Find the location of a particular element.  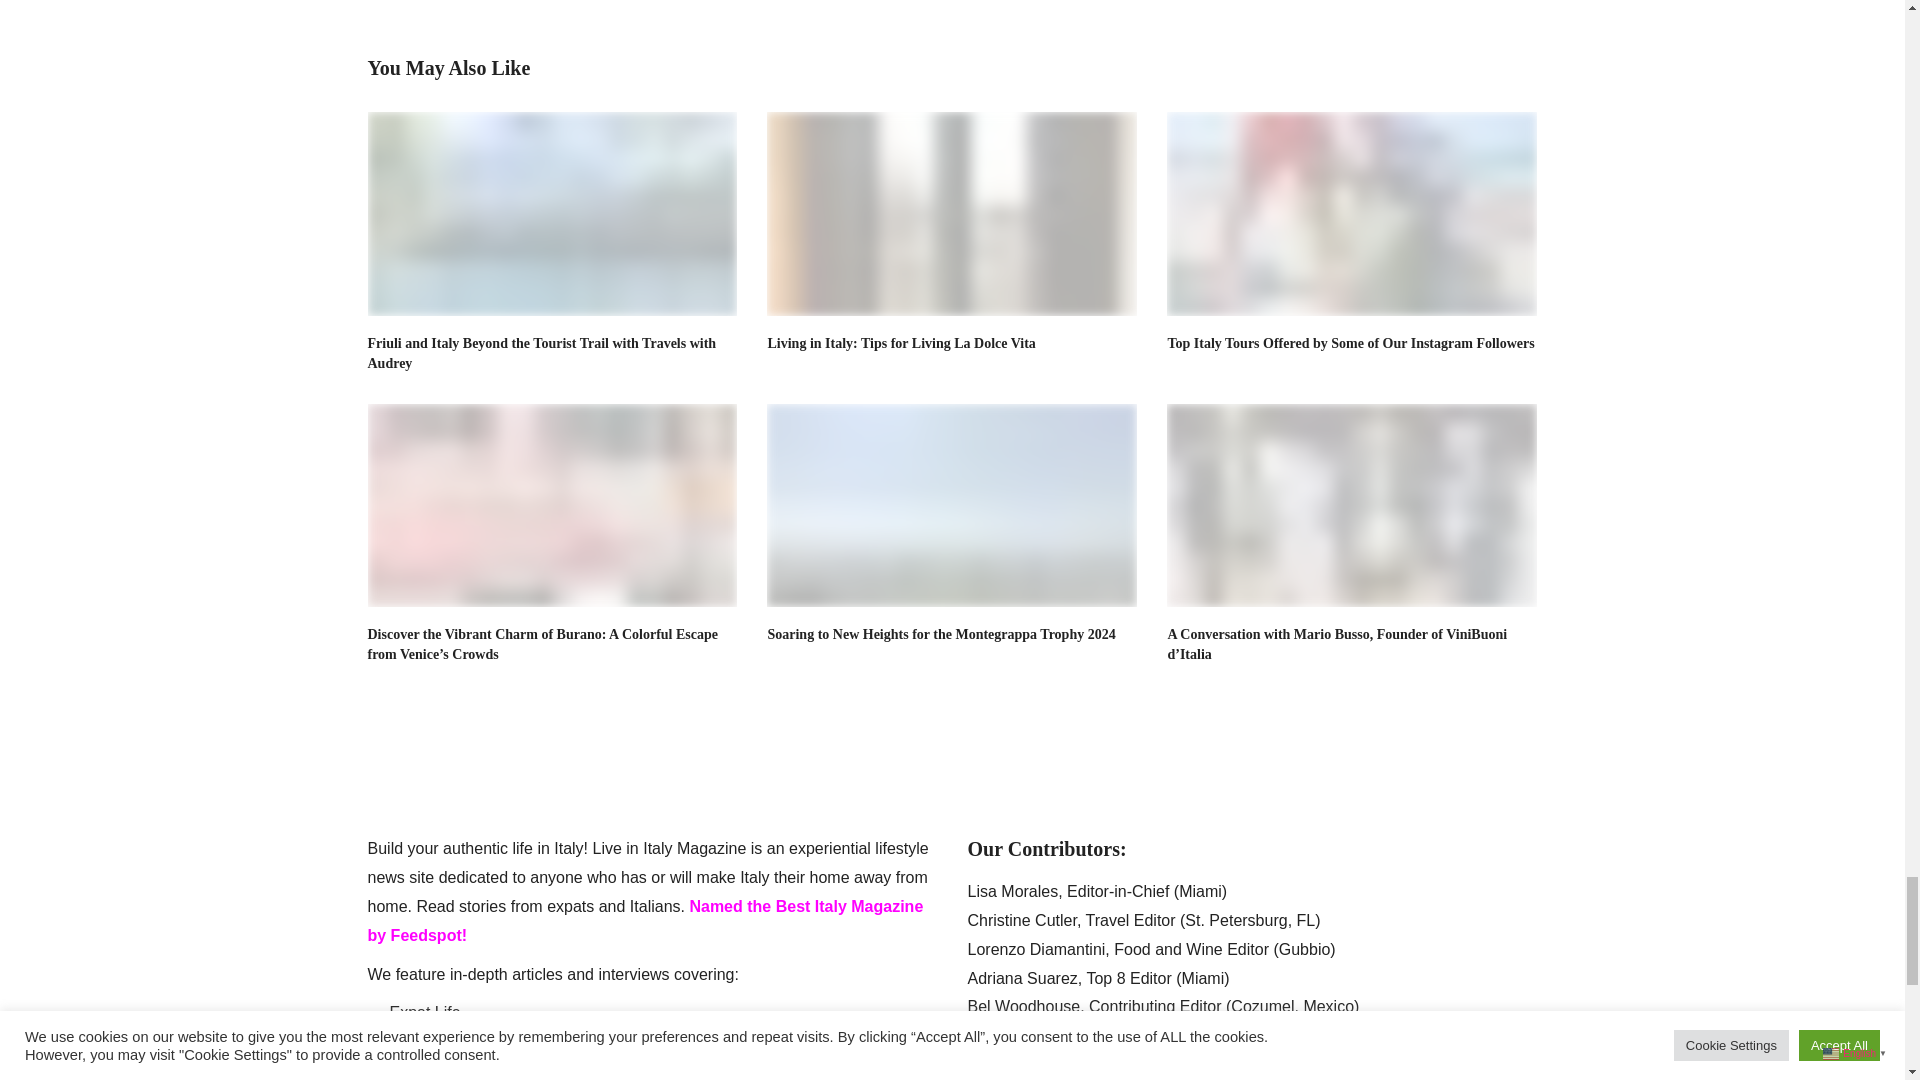

Living in Italy: Tips for Living La Dolce Vita is located at coordinates (951, 214).